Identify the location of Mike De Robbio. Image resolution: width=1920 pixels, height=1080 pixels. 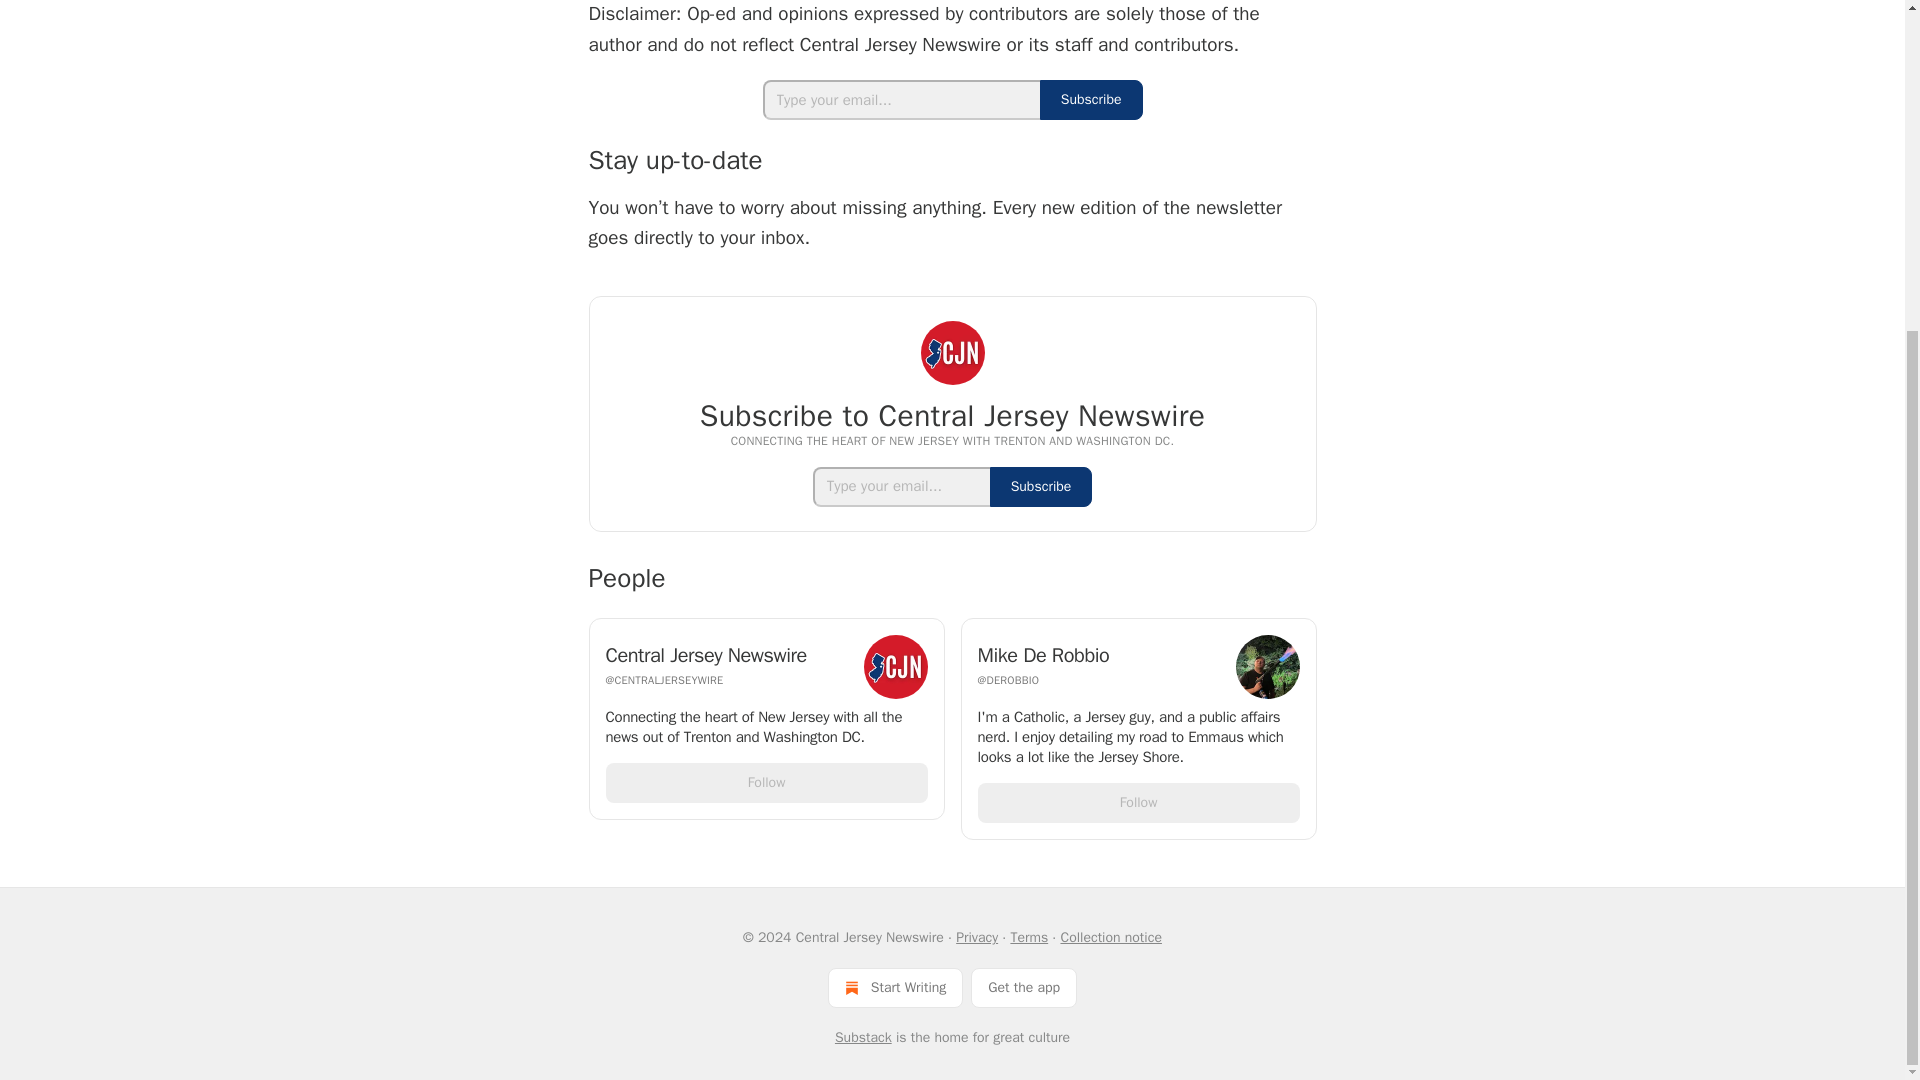
(1100, 656).